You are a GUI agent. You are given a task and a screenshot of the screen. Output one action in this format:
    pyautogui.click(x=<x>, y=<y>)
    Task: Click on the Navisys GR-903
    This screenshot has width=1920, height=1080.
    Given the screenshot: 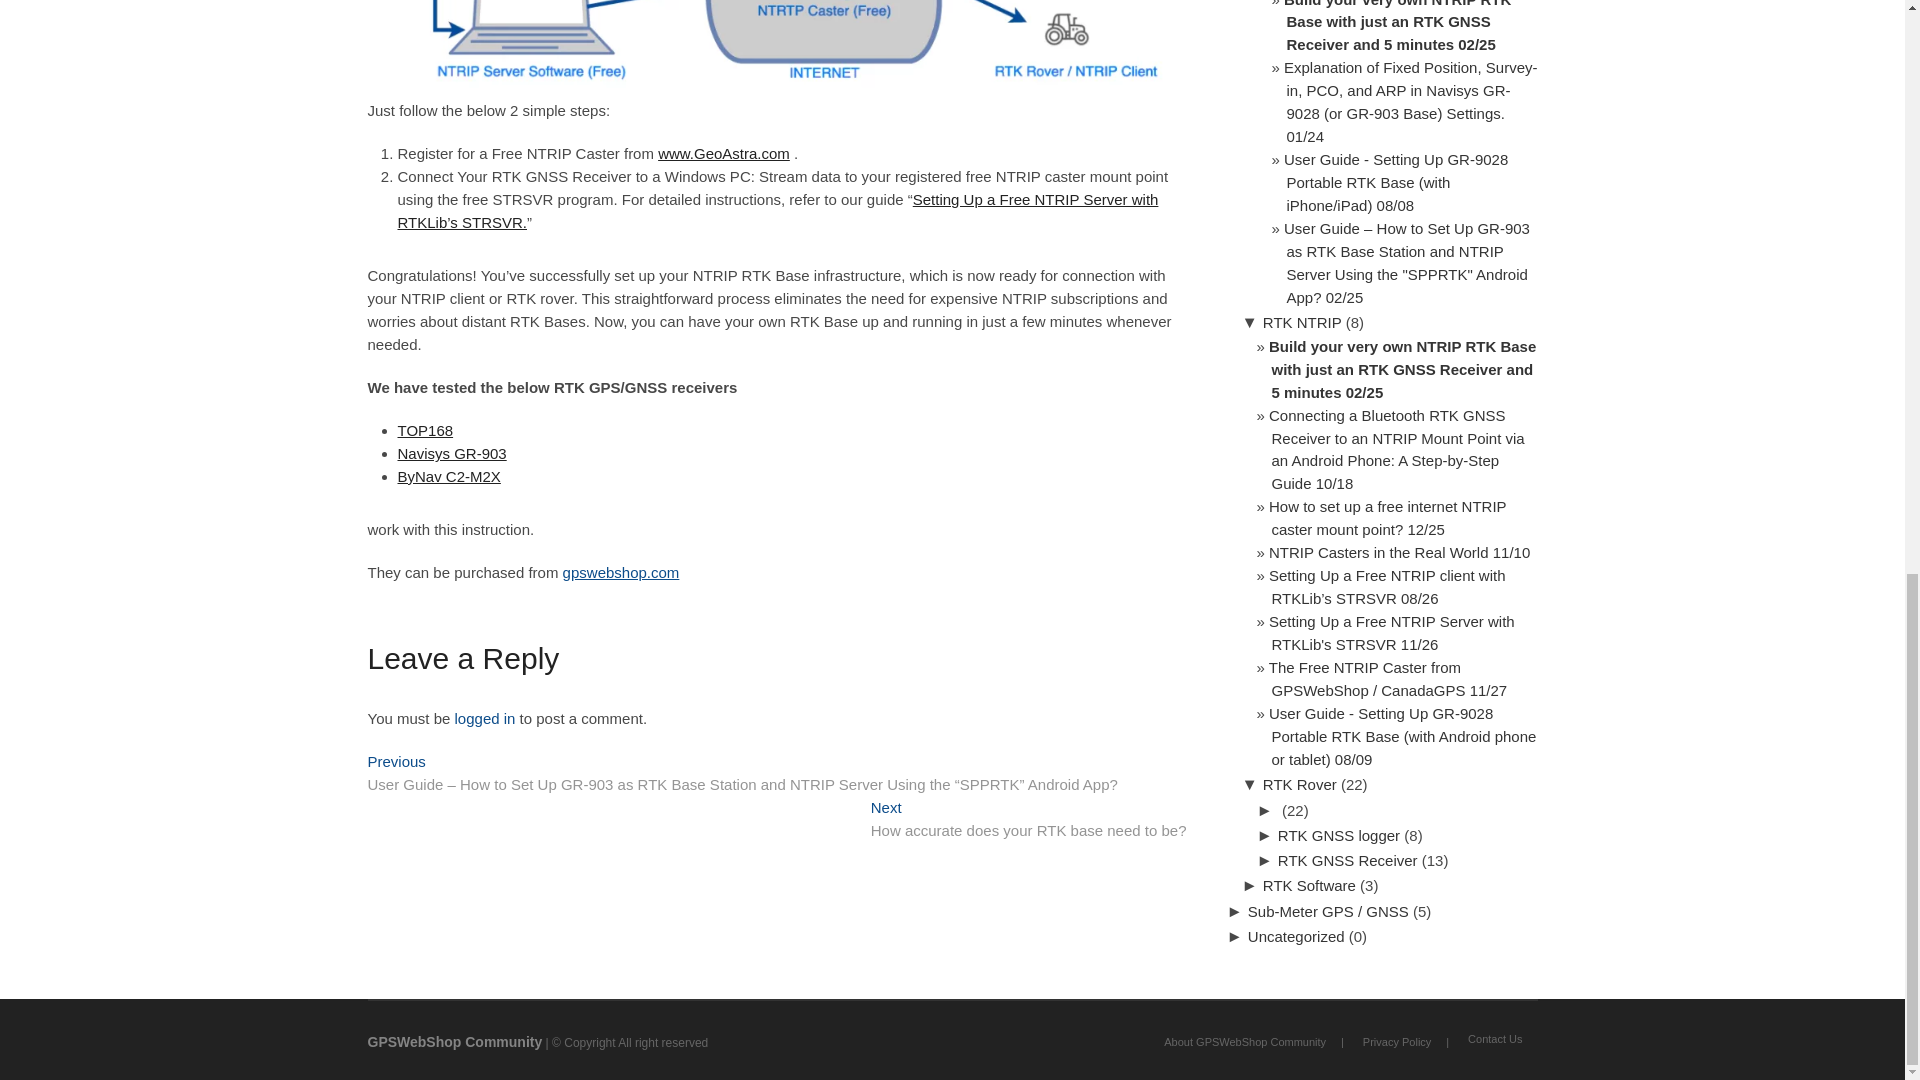 What is the action you would take?
    pyautogui.click(x=452, y=453)
    